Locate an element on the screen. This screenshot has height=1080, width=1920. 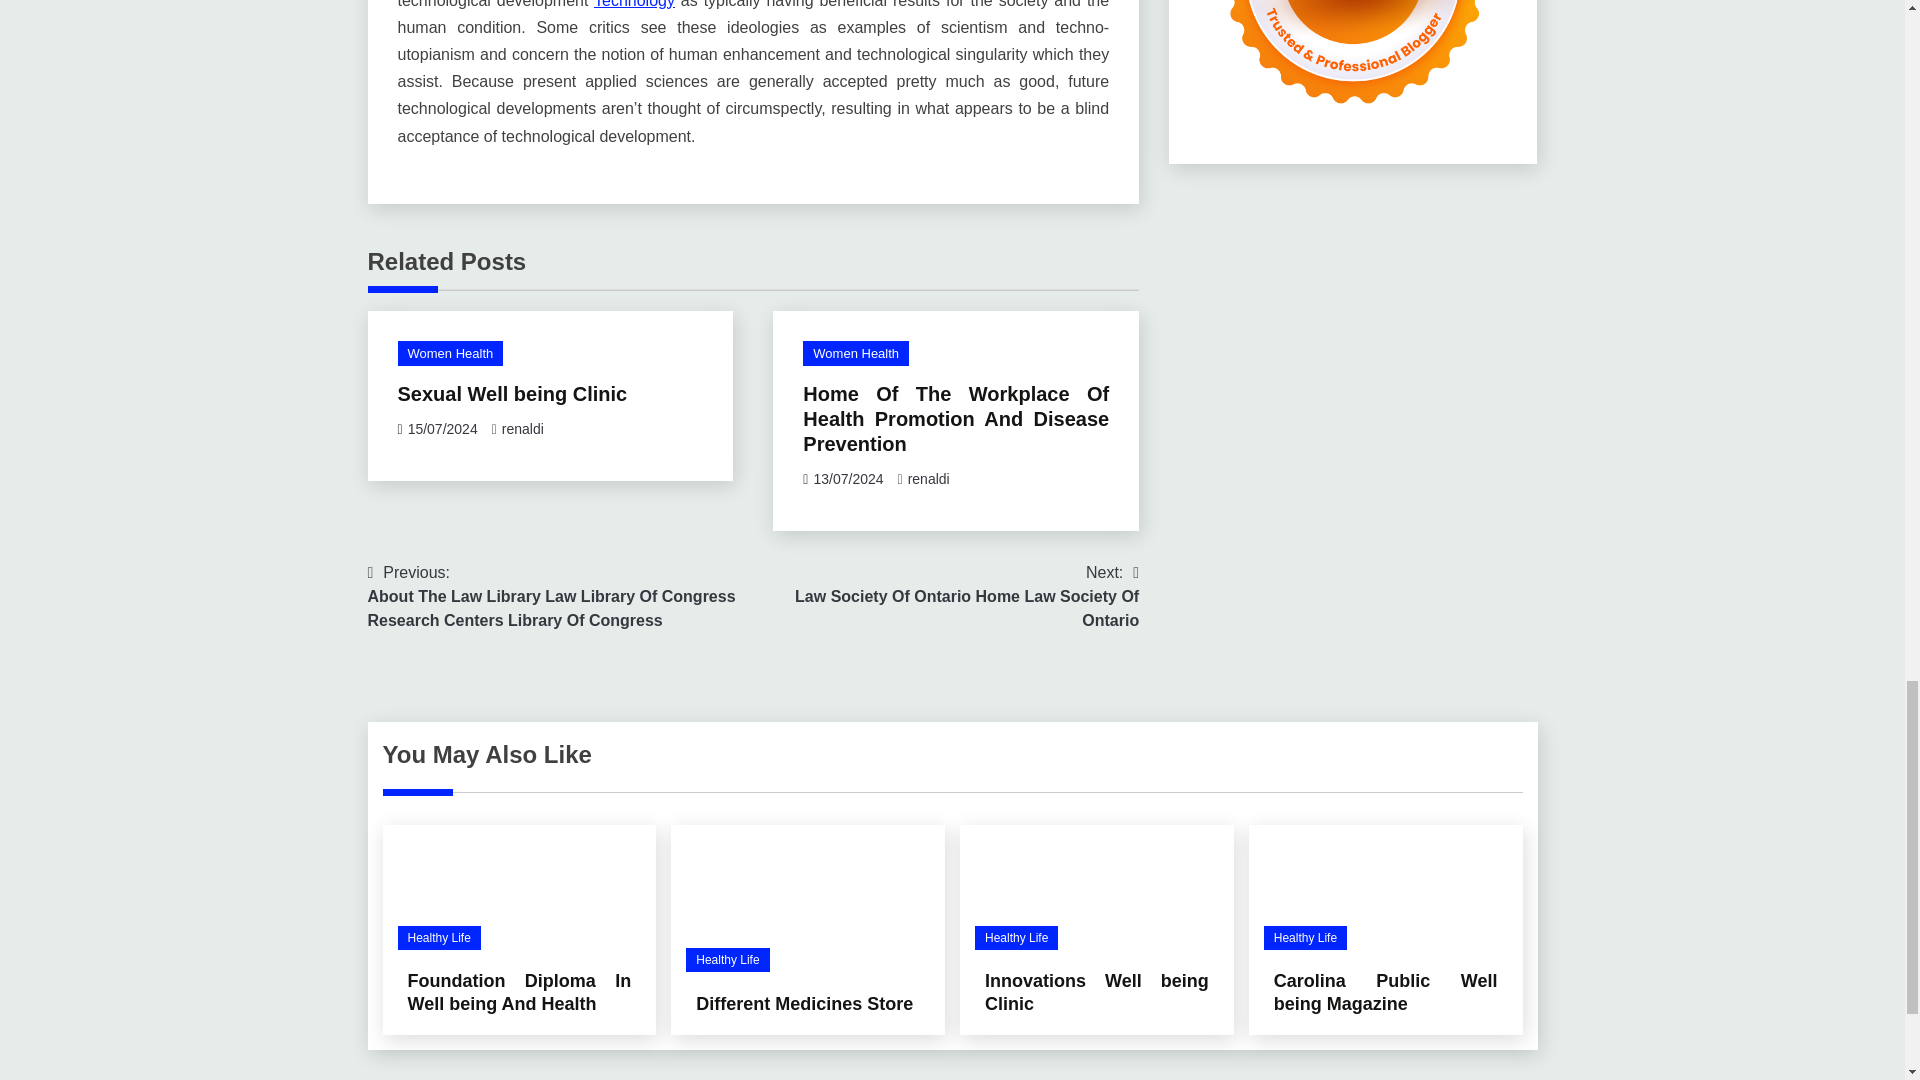
Seedbacklink is located at coordinates (1353, 62).